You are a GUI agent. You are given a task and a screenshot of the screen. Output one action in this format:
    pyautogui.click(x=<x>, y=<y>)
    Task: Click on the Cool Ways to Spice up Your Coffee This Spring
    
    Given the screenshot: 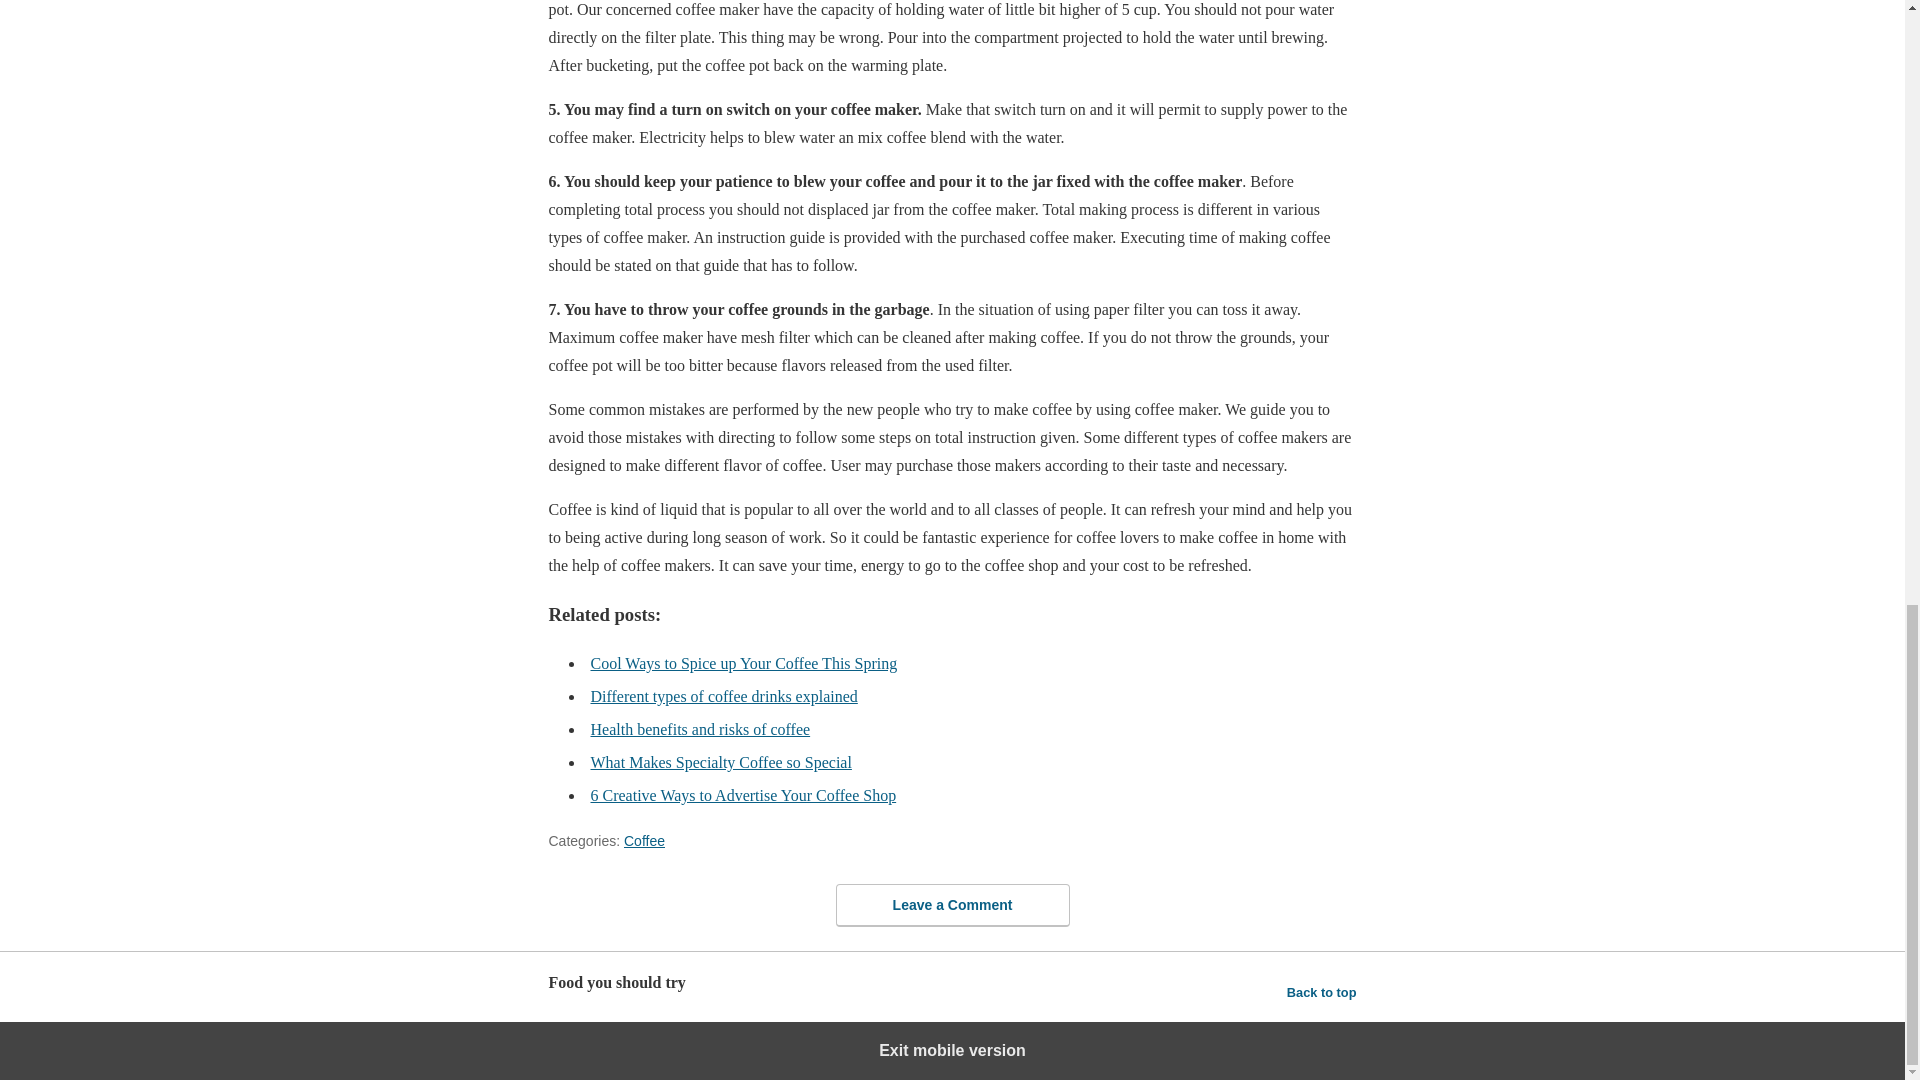 What is the action you would take?
    pyautogui.click(x=742, y=662)
    